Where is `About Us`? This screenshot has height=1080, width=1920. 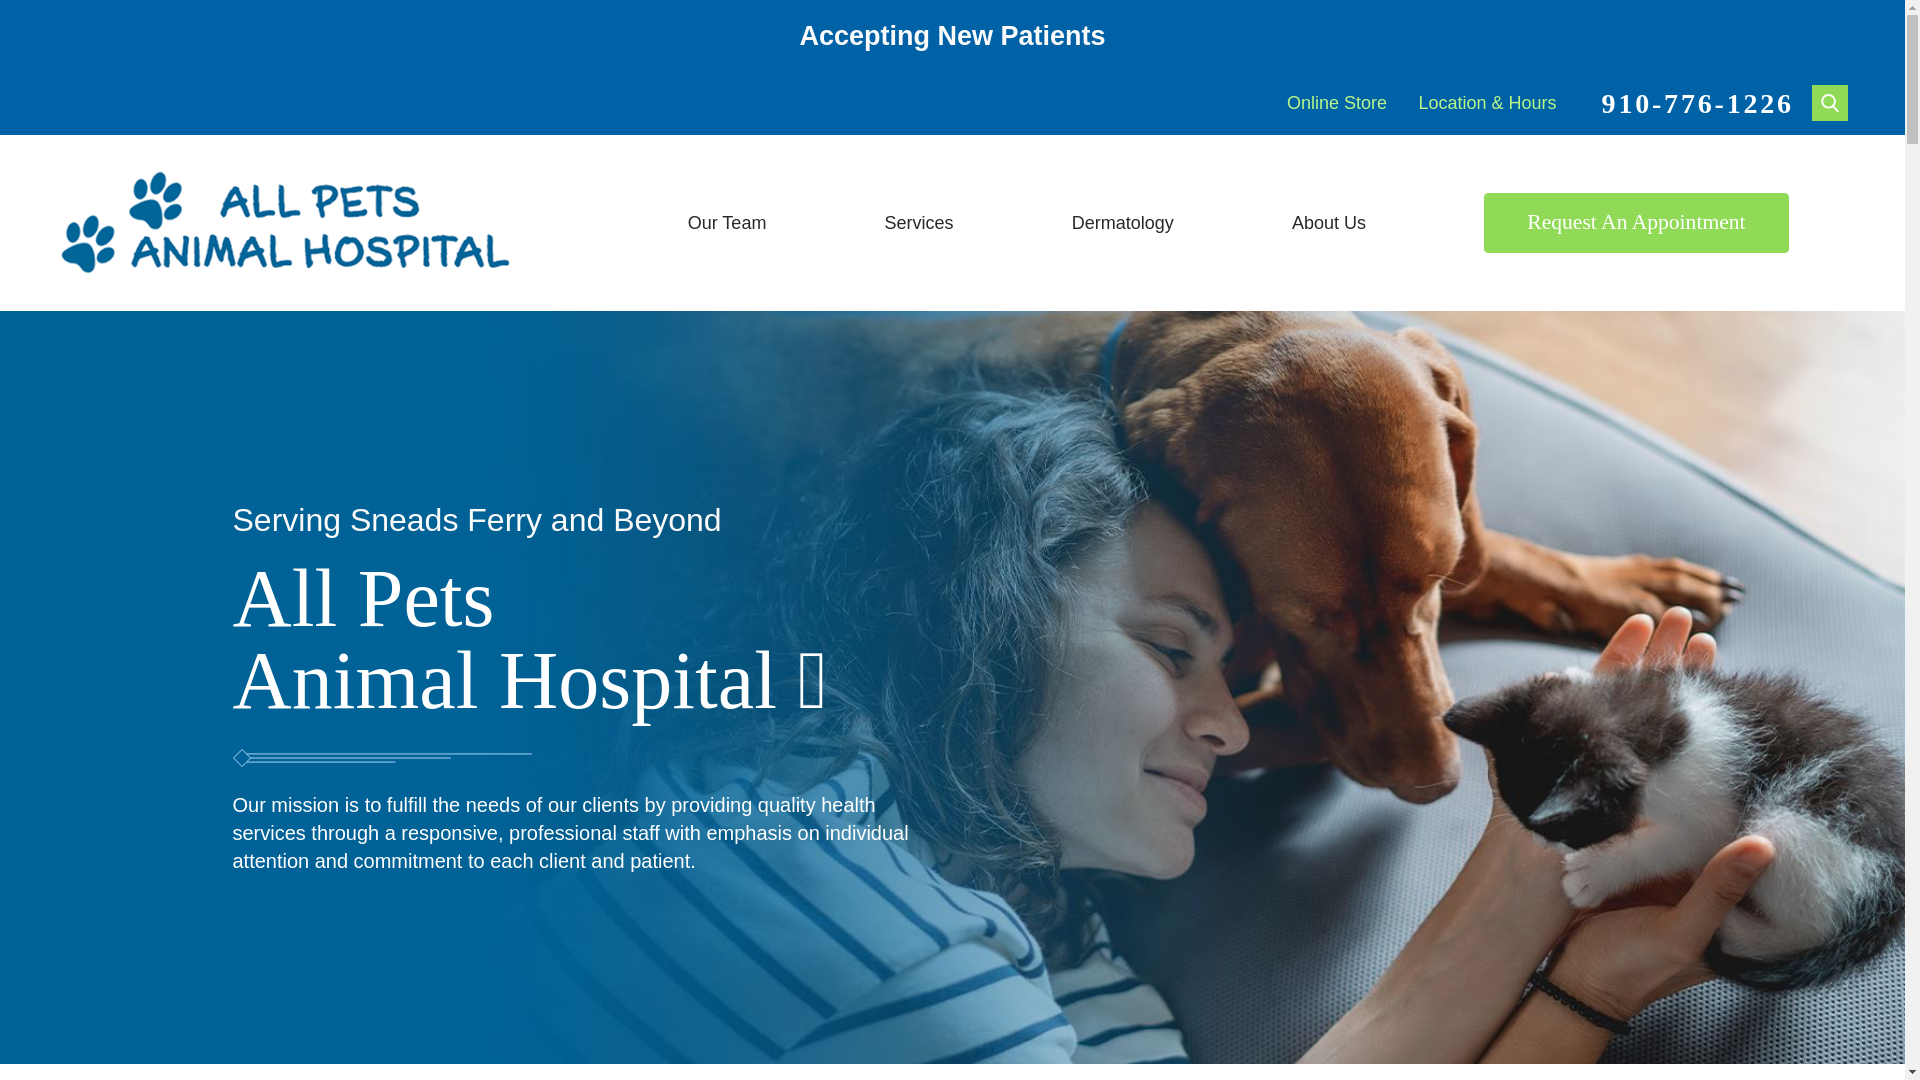
About Us is located at coordinates (1328, 222).